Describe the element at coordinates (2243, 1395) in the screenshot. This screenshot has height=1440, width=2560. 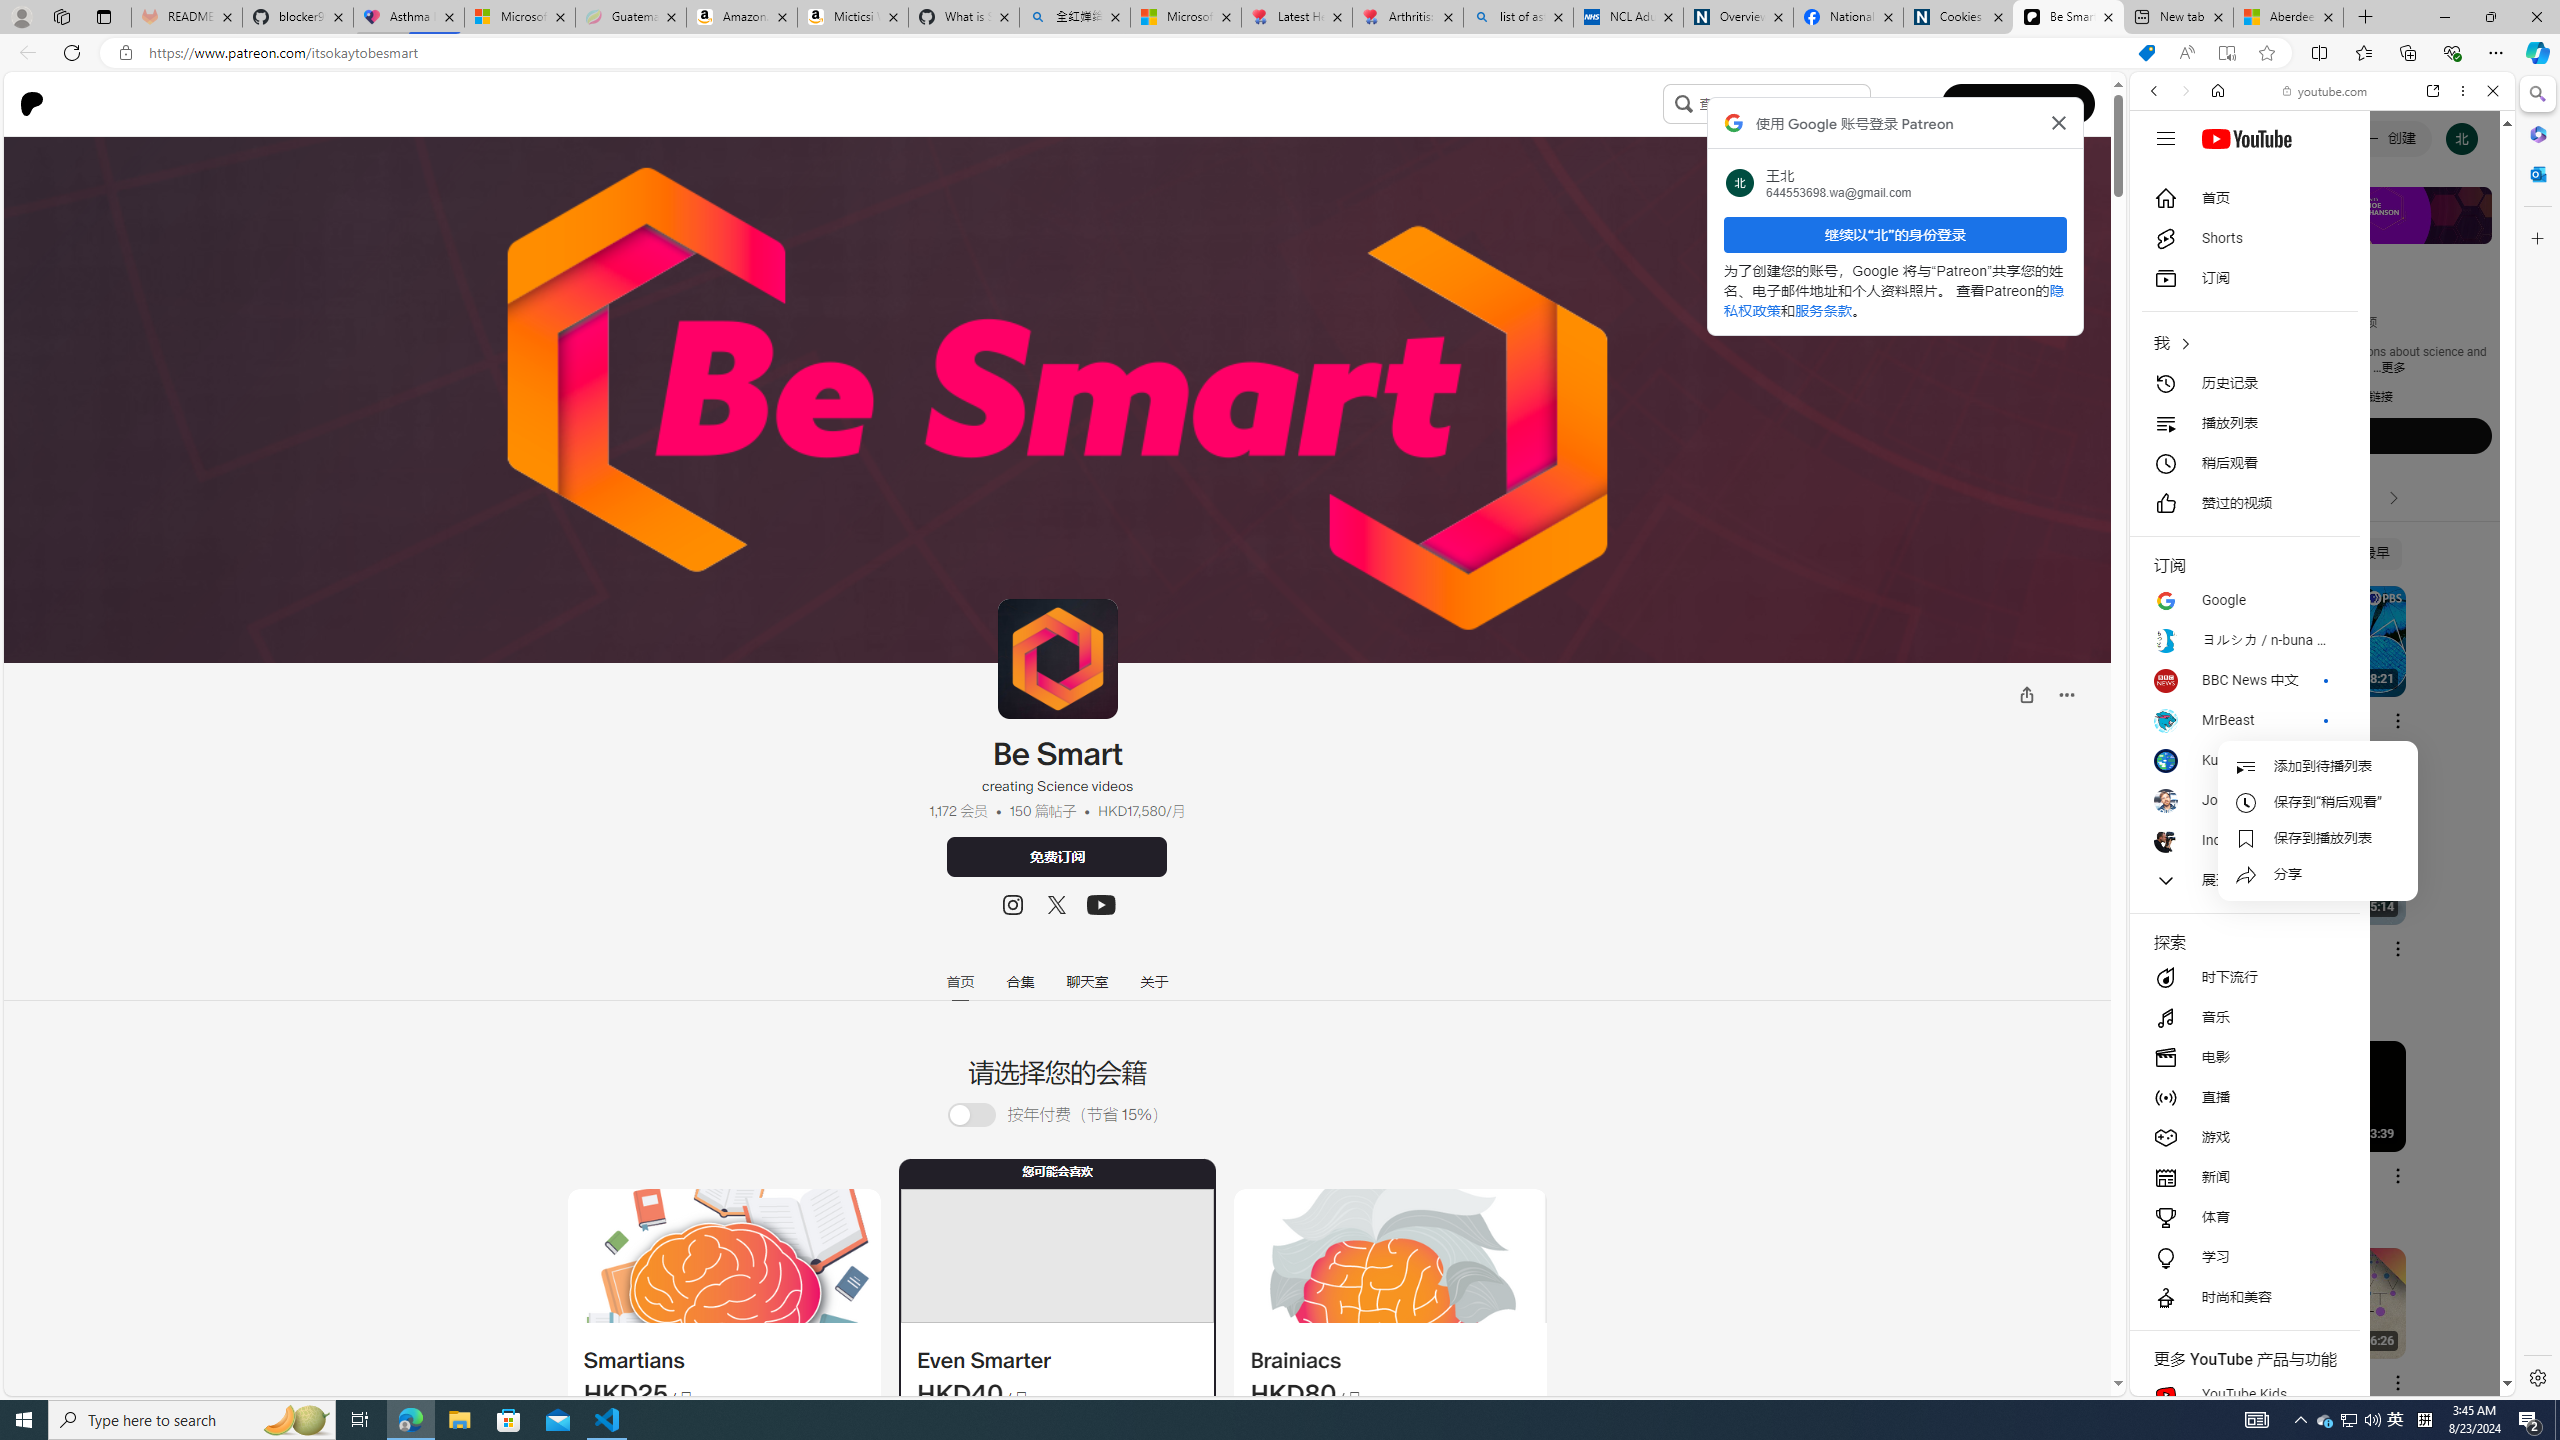
I see `YouTube Kids` at that location.